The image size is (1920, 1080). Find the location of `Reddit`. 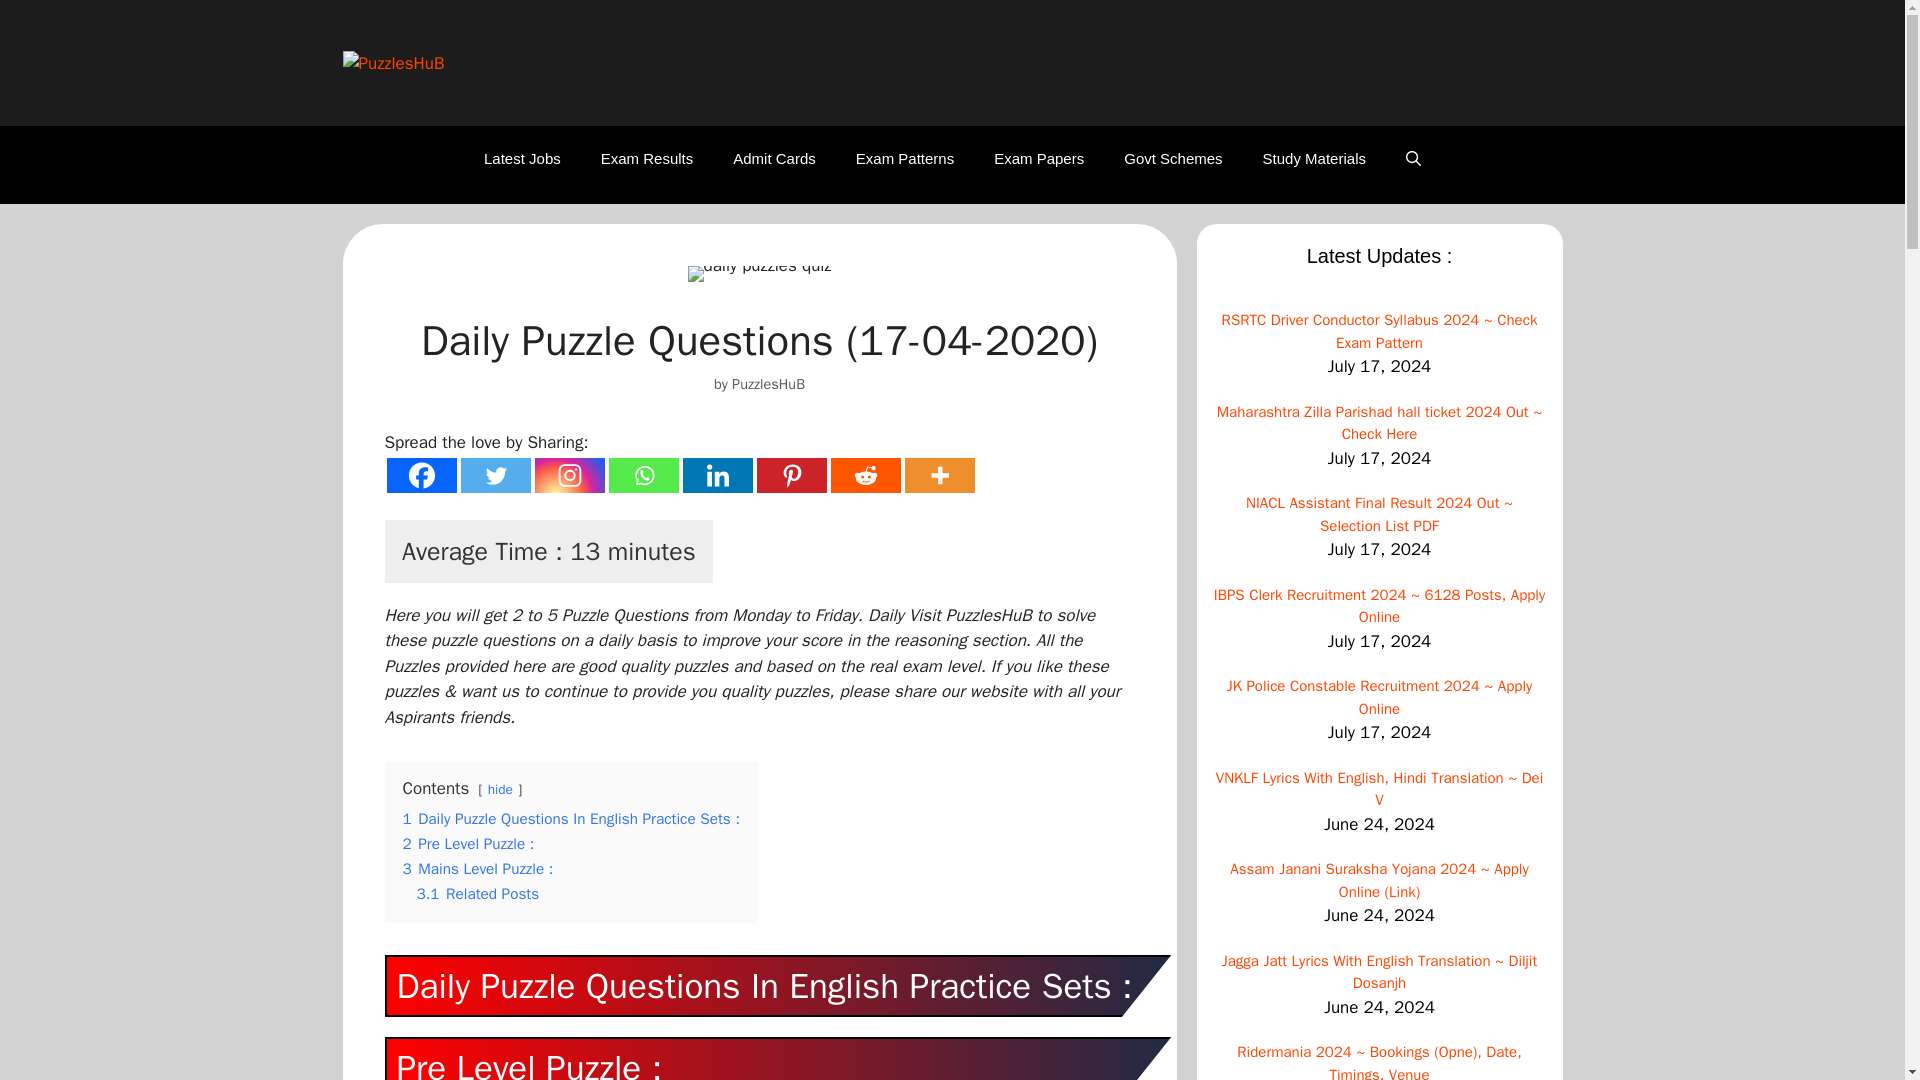

Reddit is located at coordinates (864, 474).